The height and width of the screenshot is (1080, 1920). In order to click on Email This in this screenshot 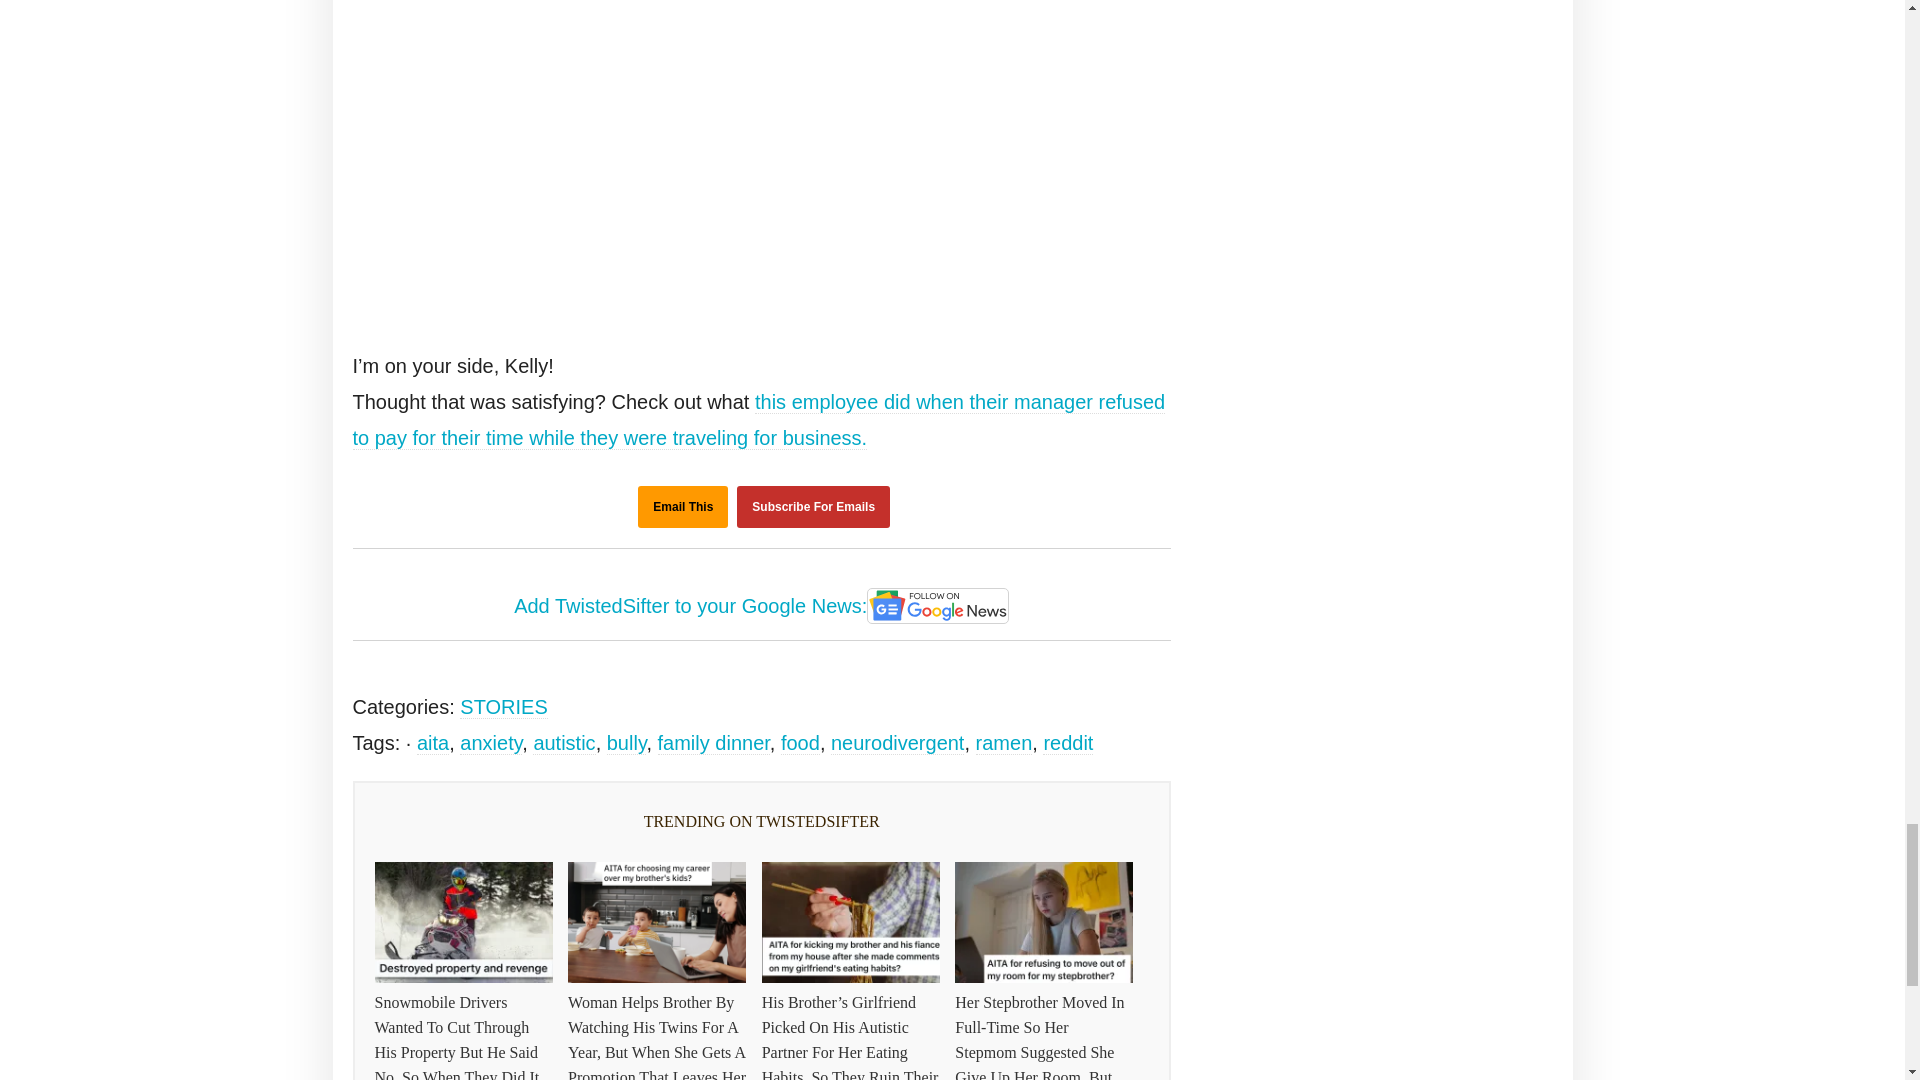, I will do `click(682, 507)`.